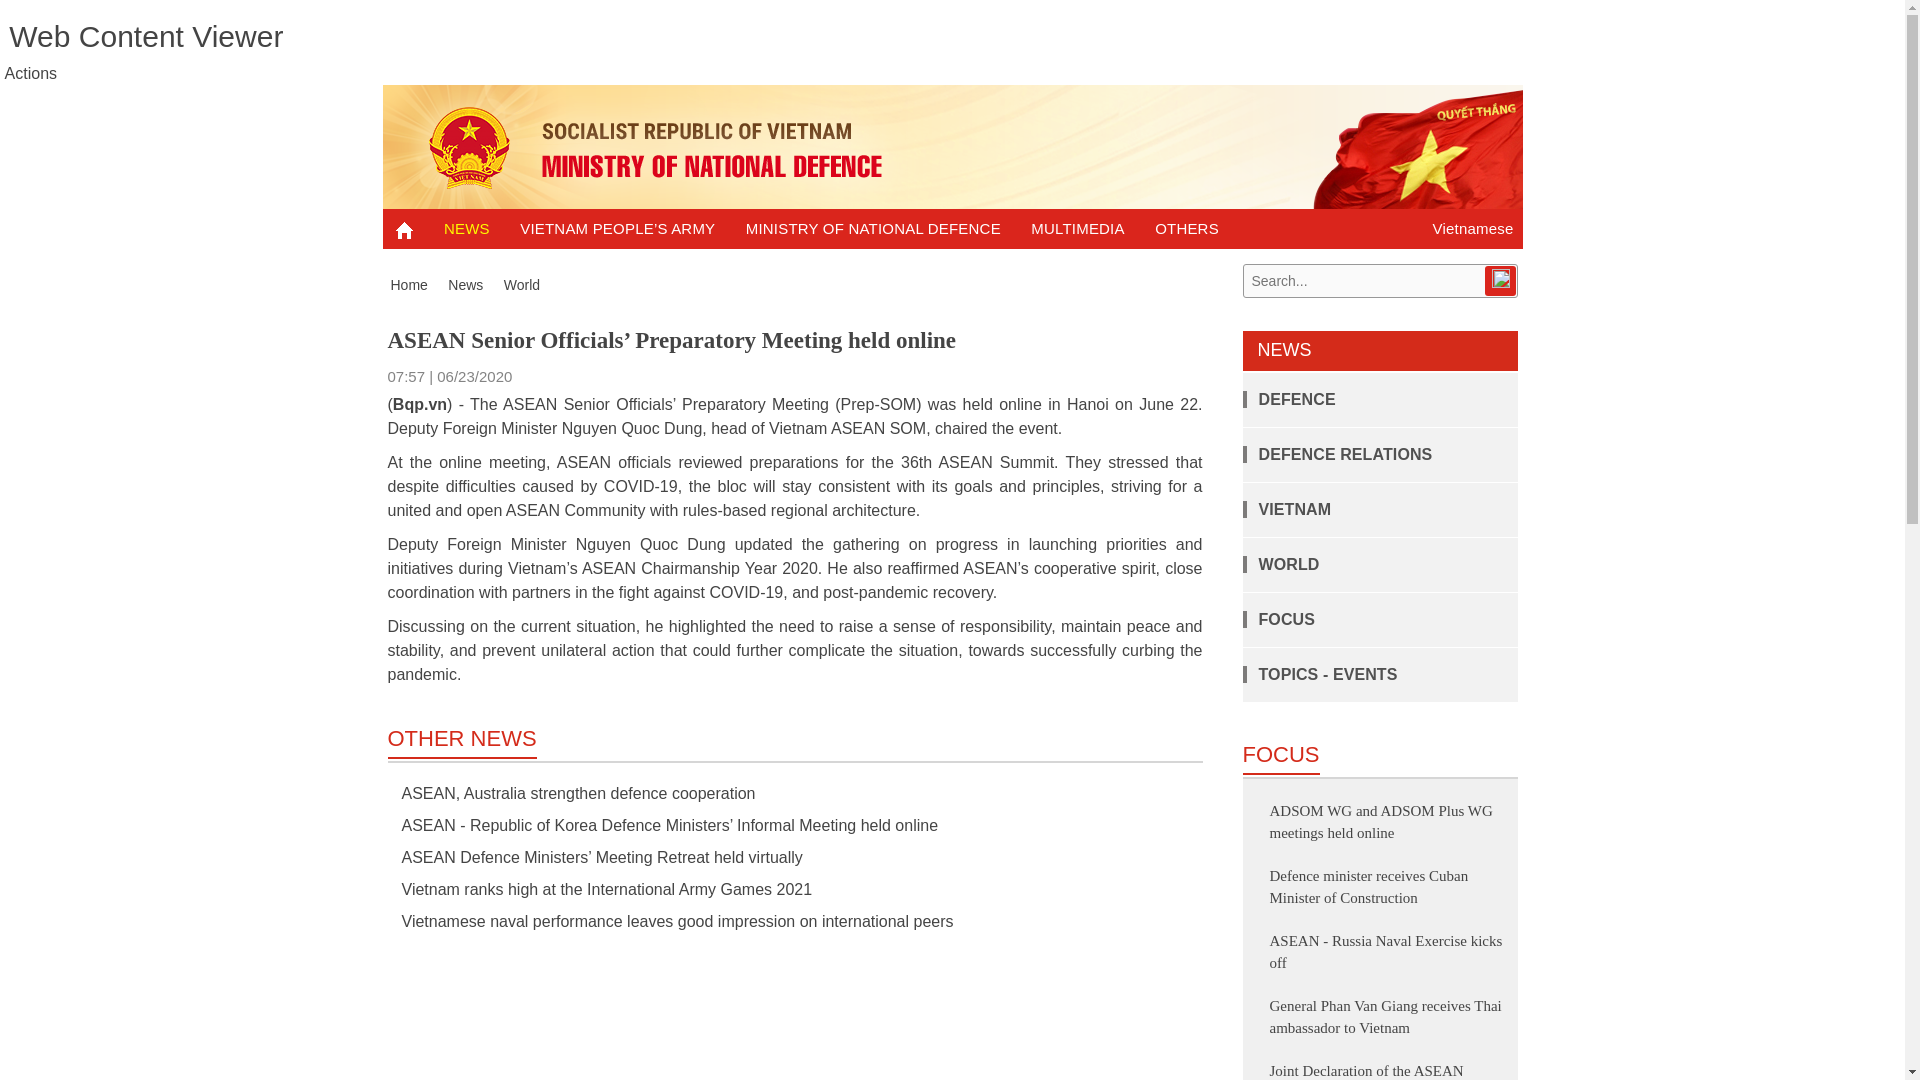 This screenshot has width=1920, height=1080. What do you see at coordinates (1286, 510) in the screenshot?
I see `VIETNAM` at bounding box center [1286, 510].